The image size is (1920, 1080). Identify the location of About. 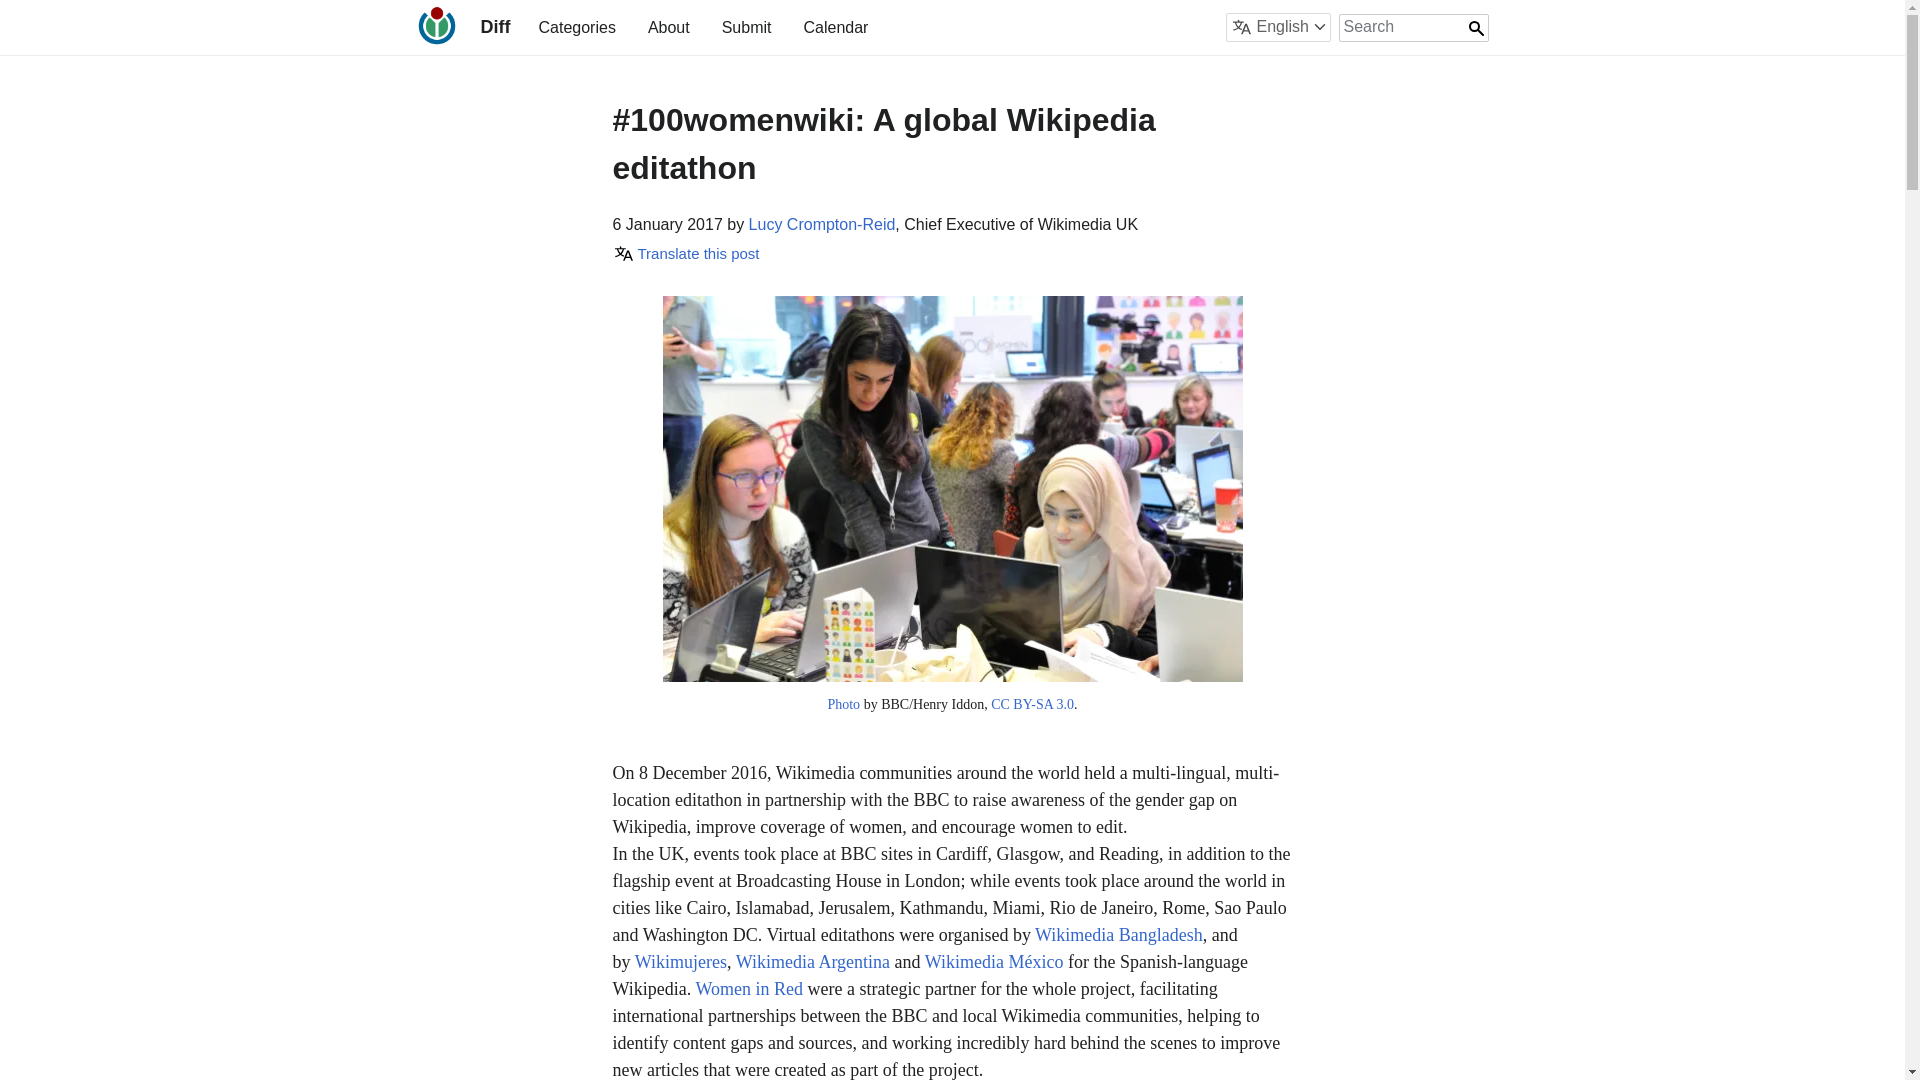
(668, 27).